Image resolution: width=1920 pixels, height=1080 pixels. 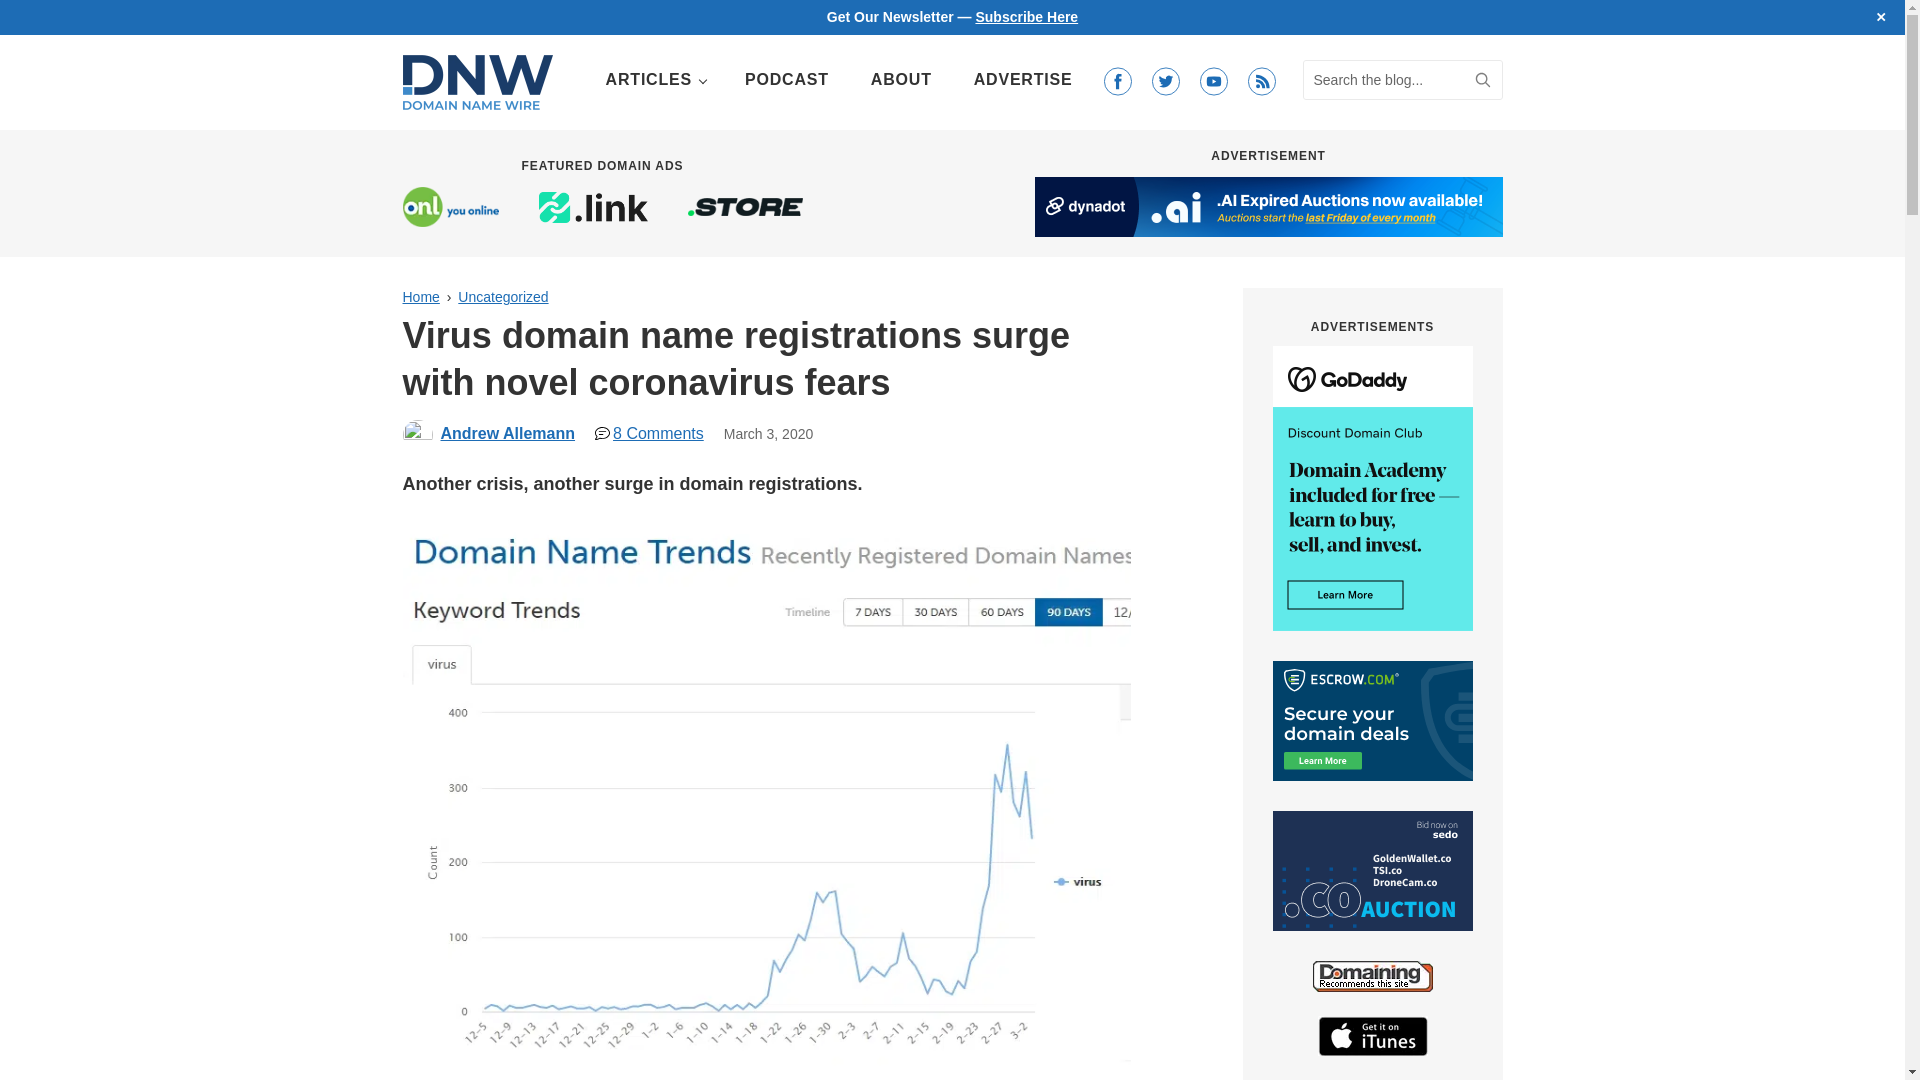 I want to click on Home, so click(x=420, y=296).